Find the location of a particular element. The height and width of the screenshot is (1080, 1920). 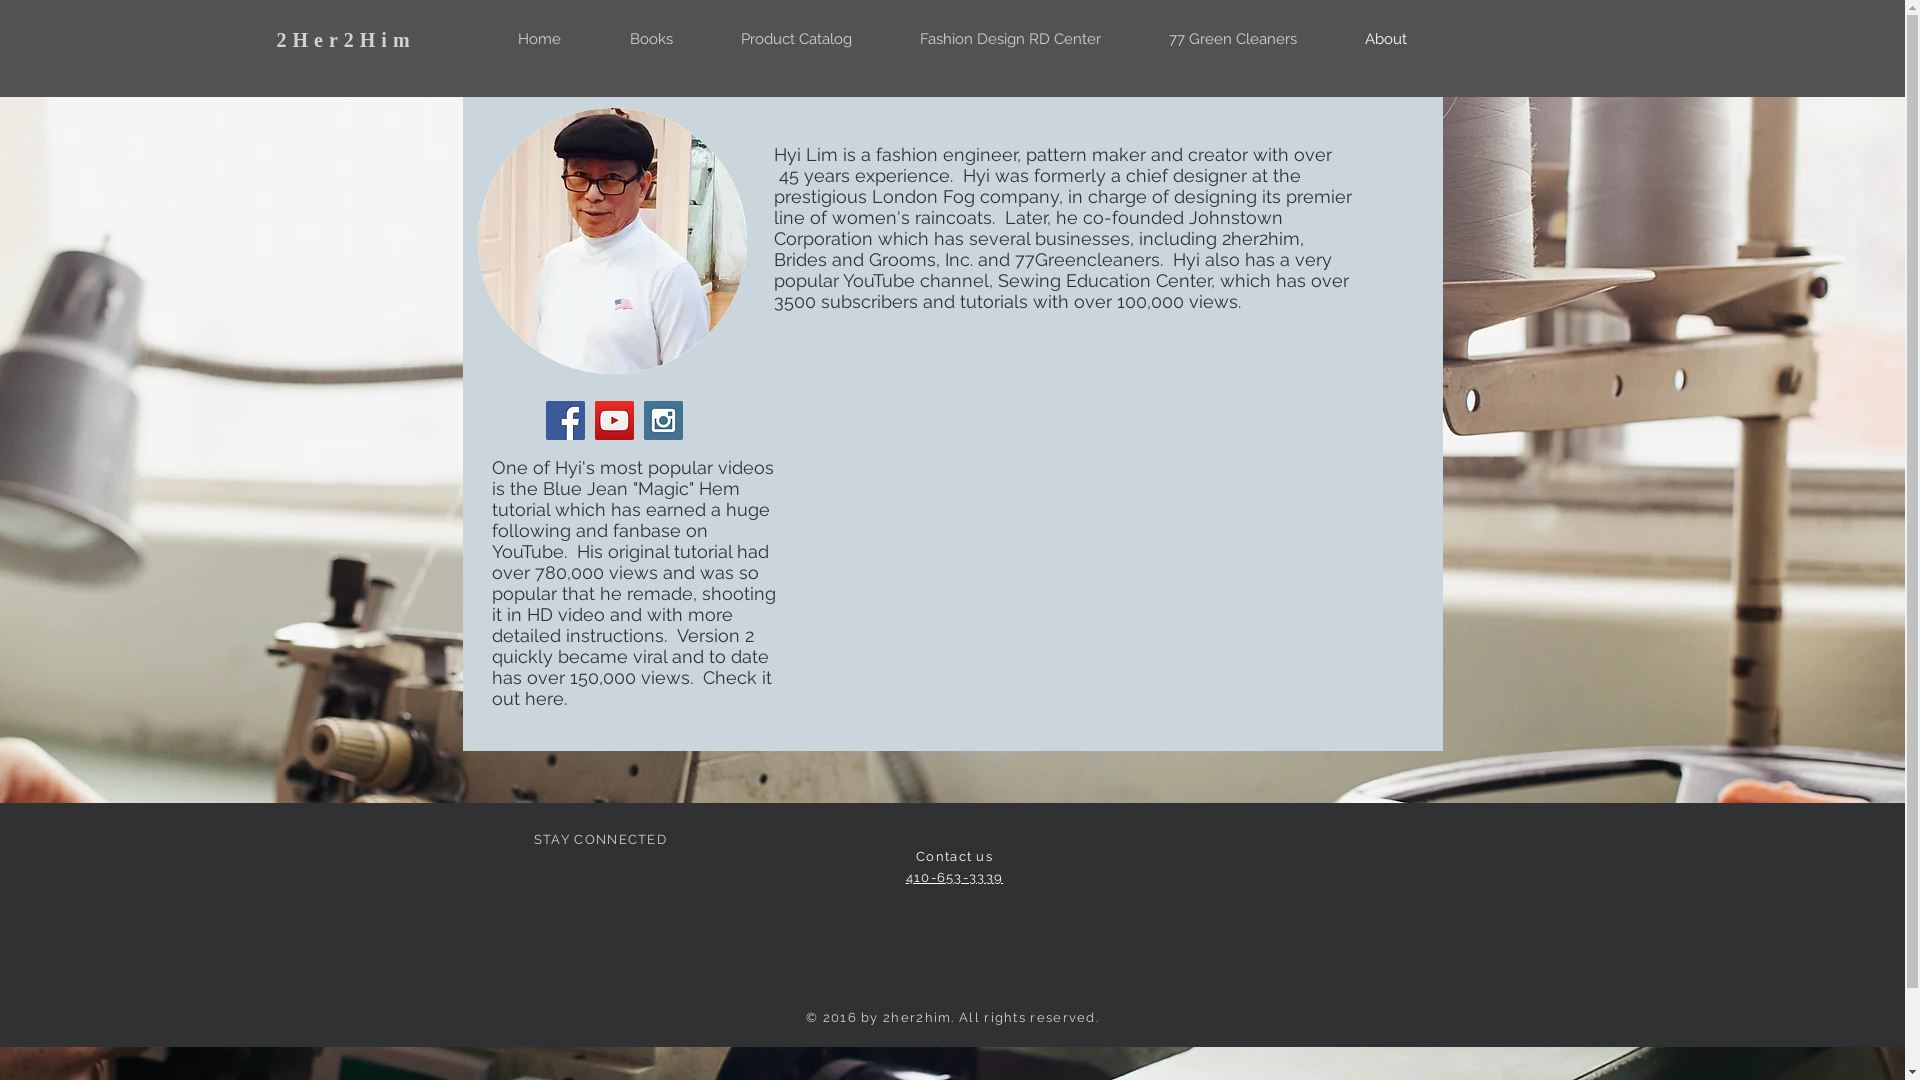

Fashion Design RD Center is located at coordinates (1010, 39).